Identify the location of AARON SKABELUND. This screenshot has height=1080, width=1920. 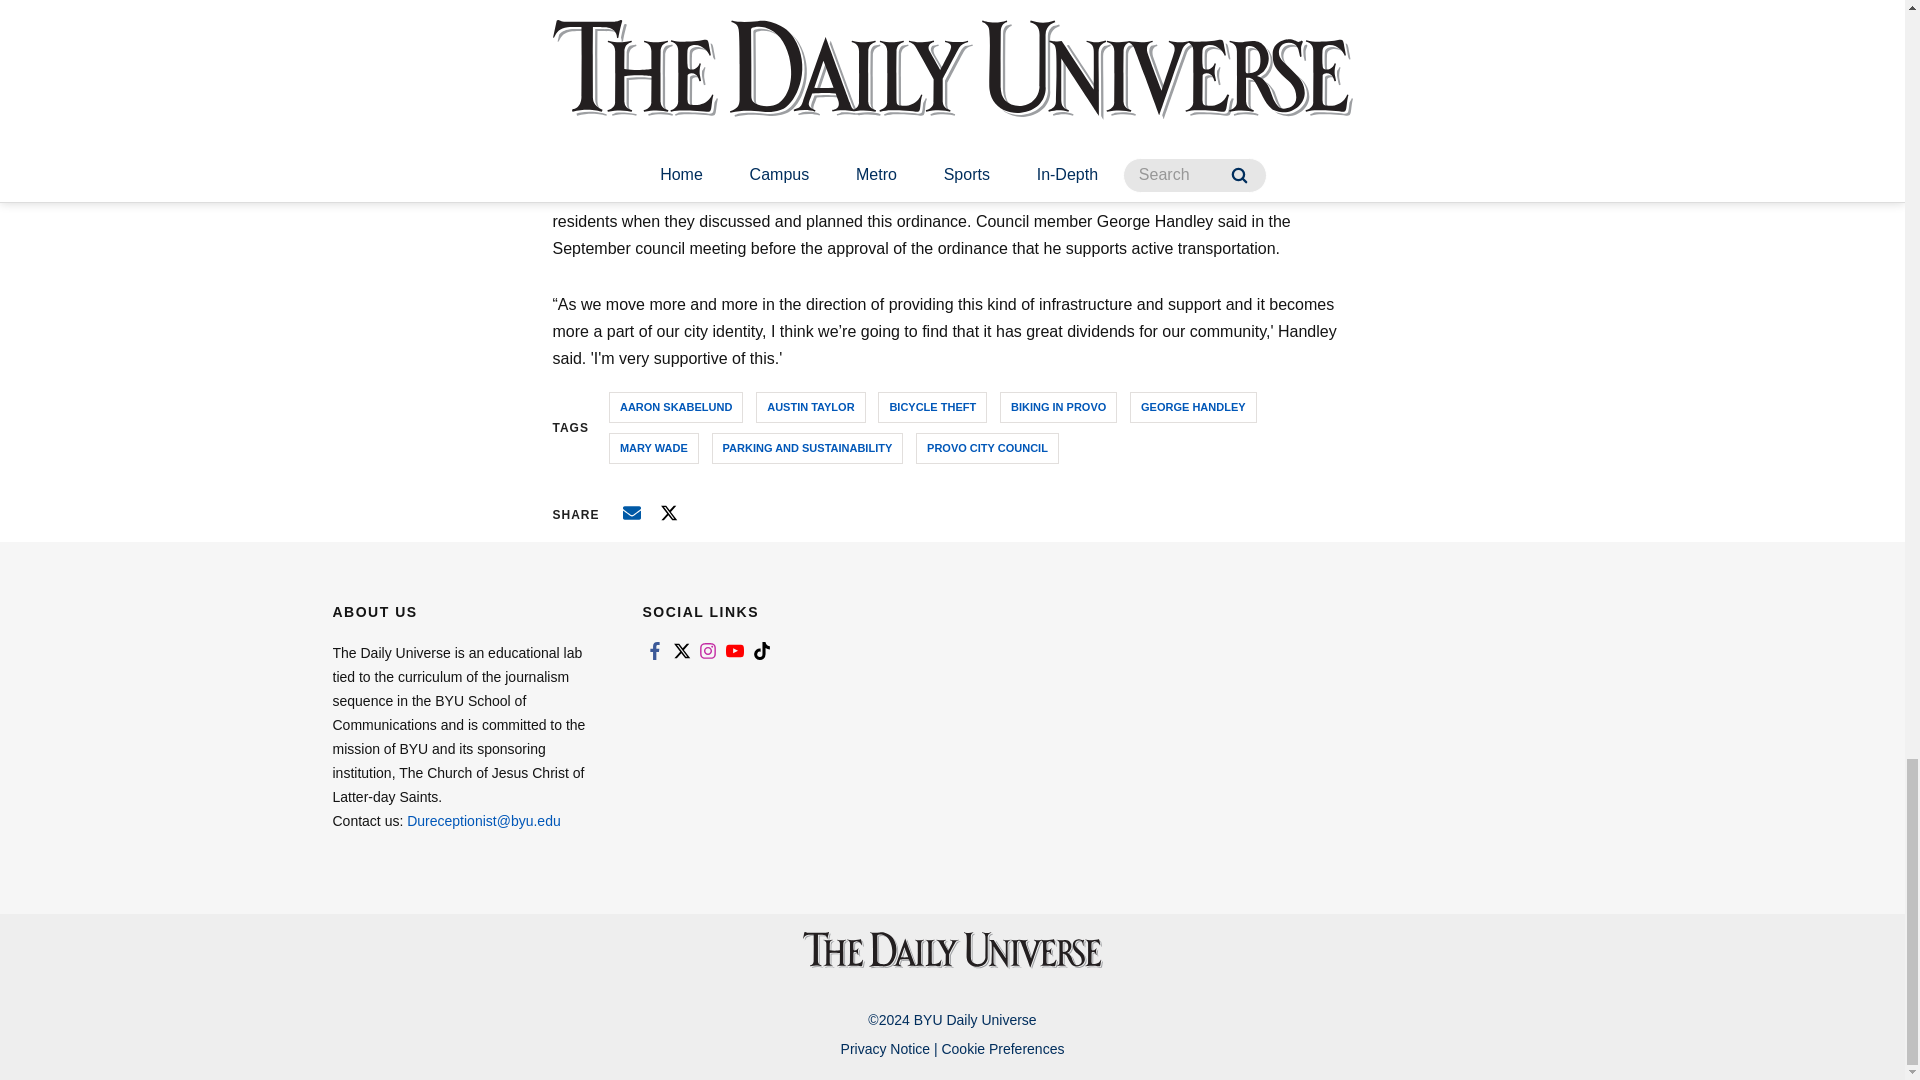
(676, 408).